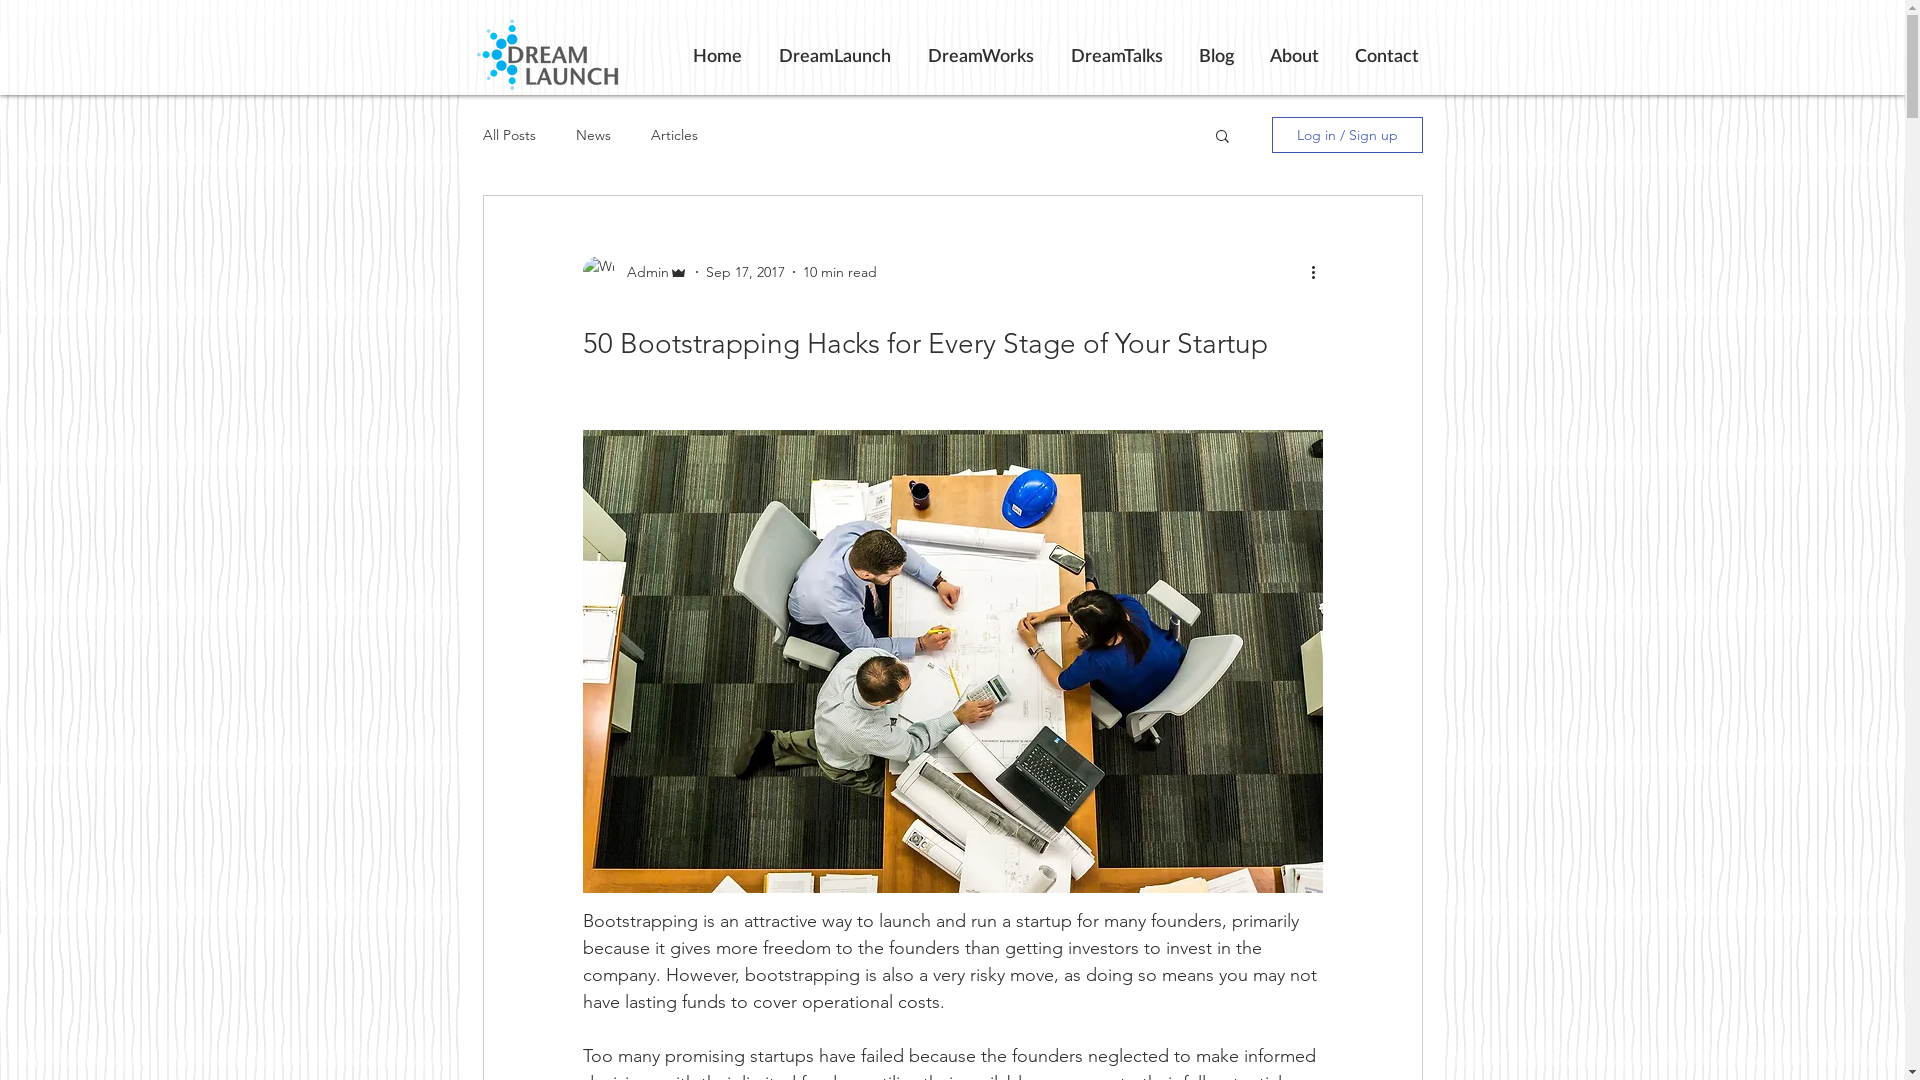 The image size is (1920, 1080). What do you see at coordinates (1116, 55) in the screenshot?
I see `DreamTalks` at bounding box center [1116, 55].